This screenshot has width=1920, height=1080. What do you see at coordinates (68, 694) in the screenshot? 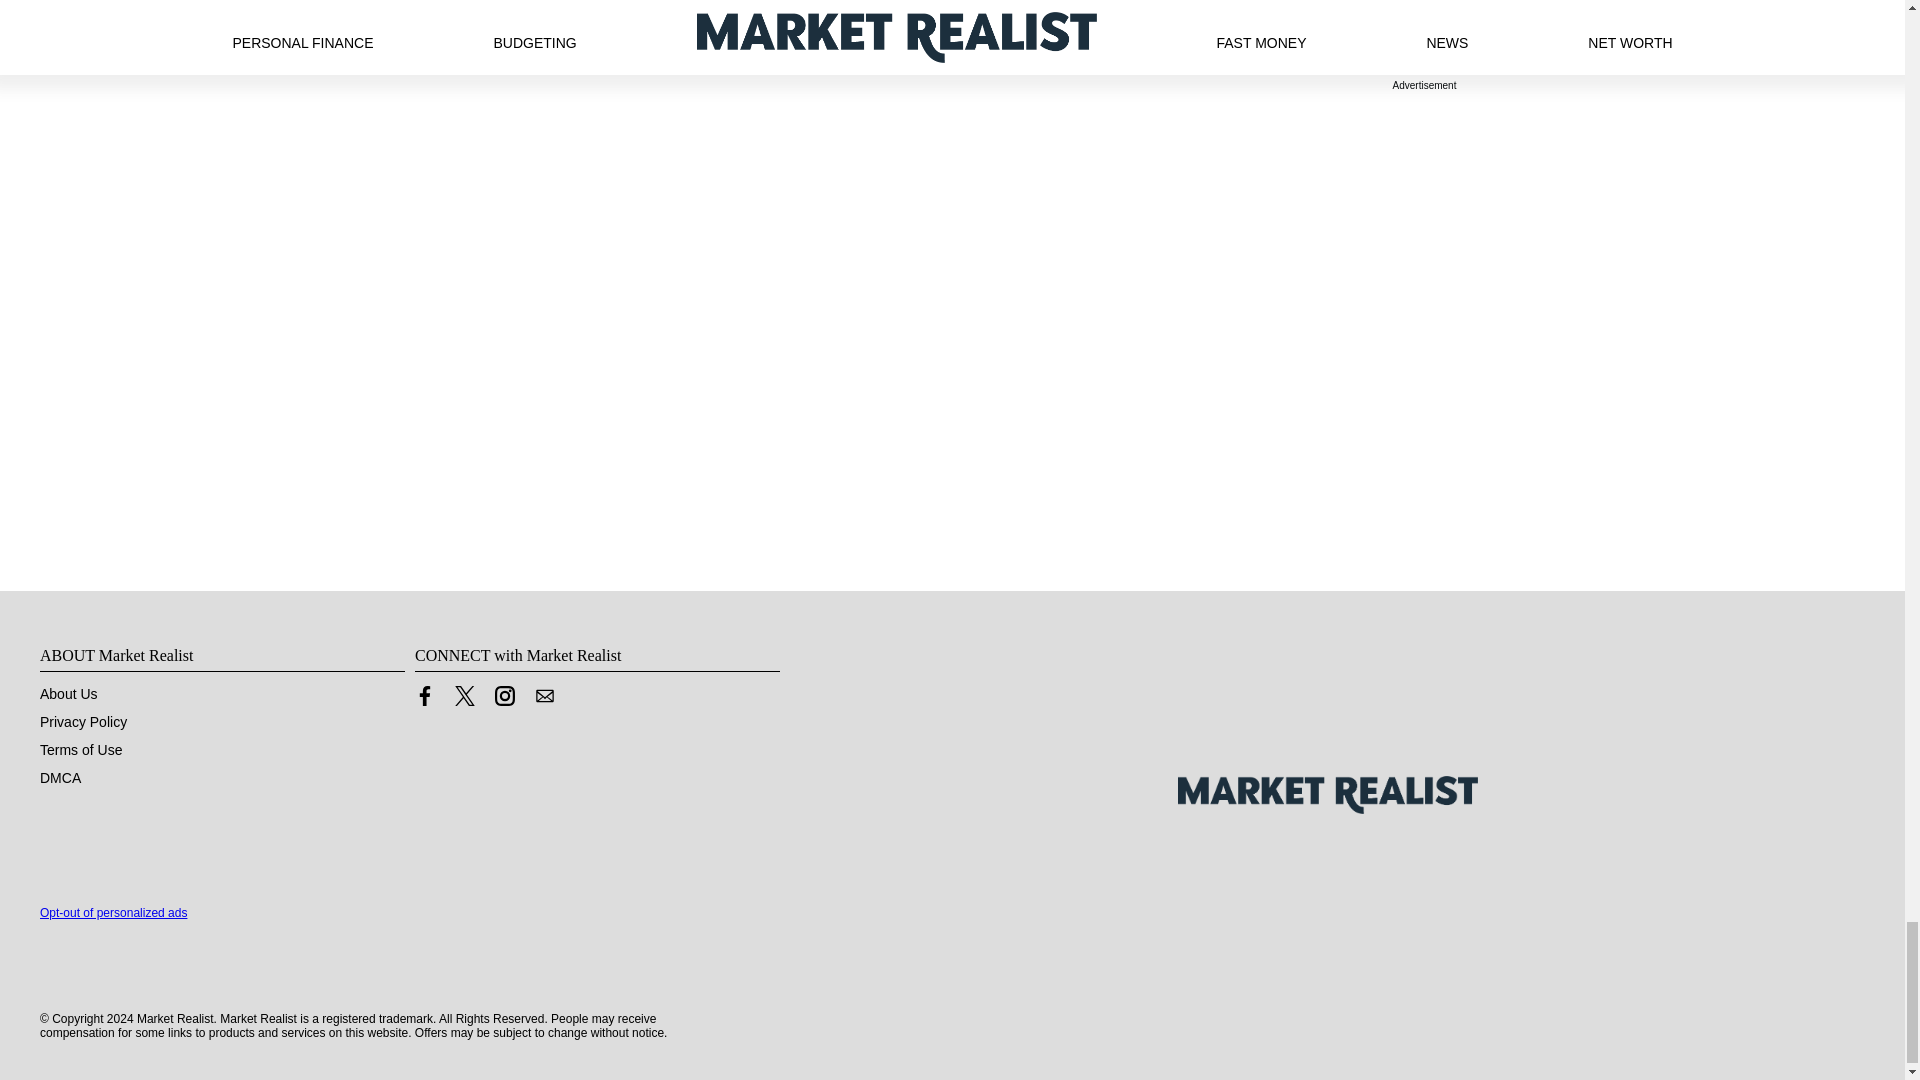
I see `About Us` at bounding box center [68, 694].